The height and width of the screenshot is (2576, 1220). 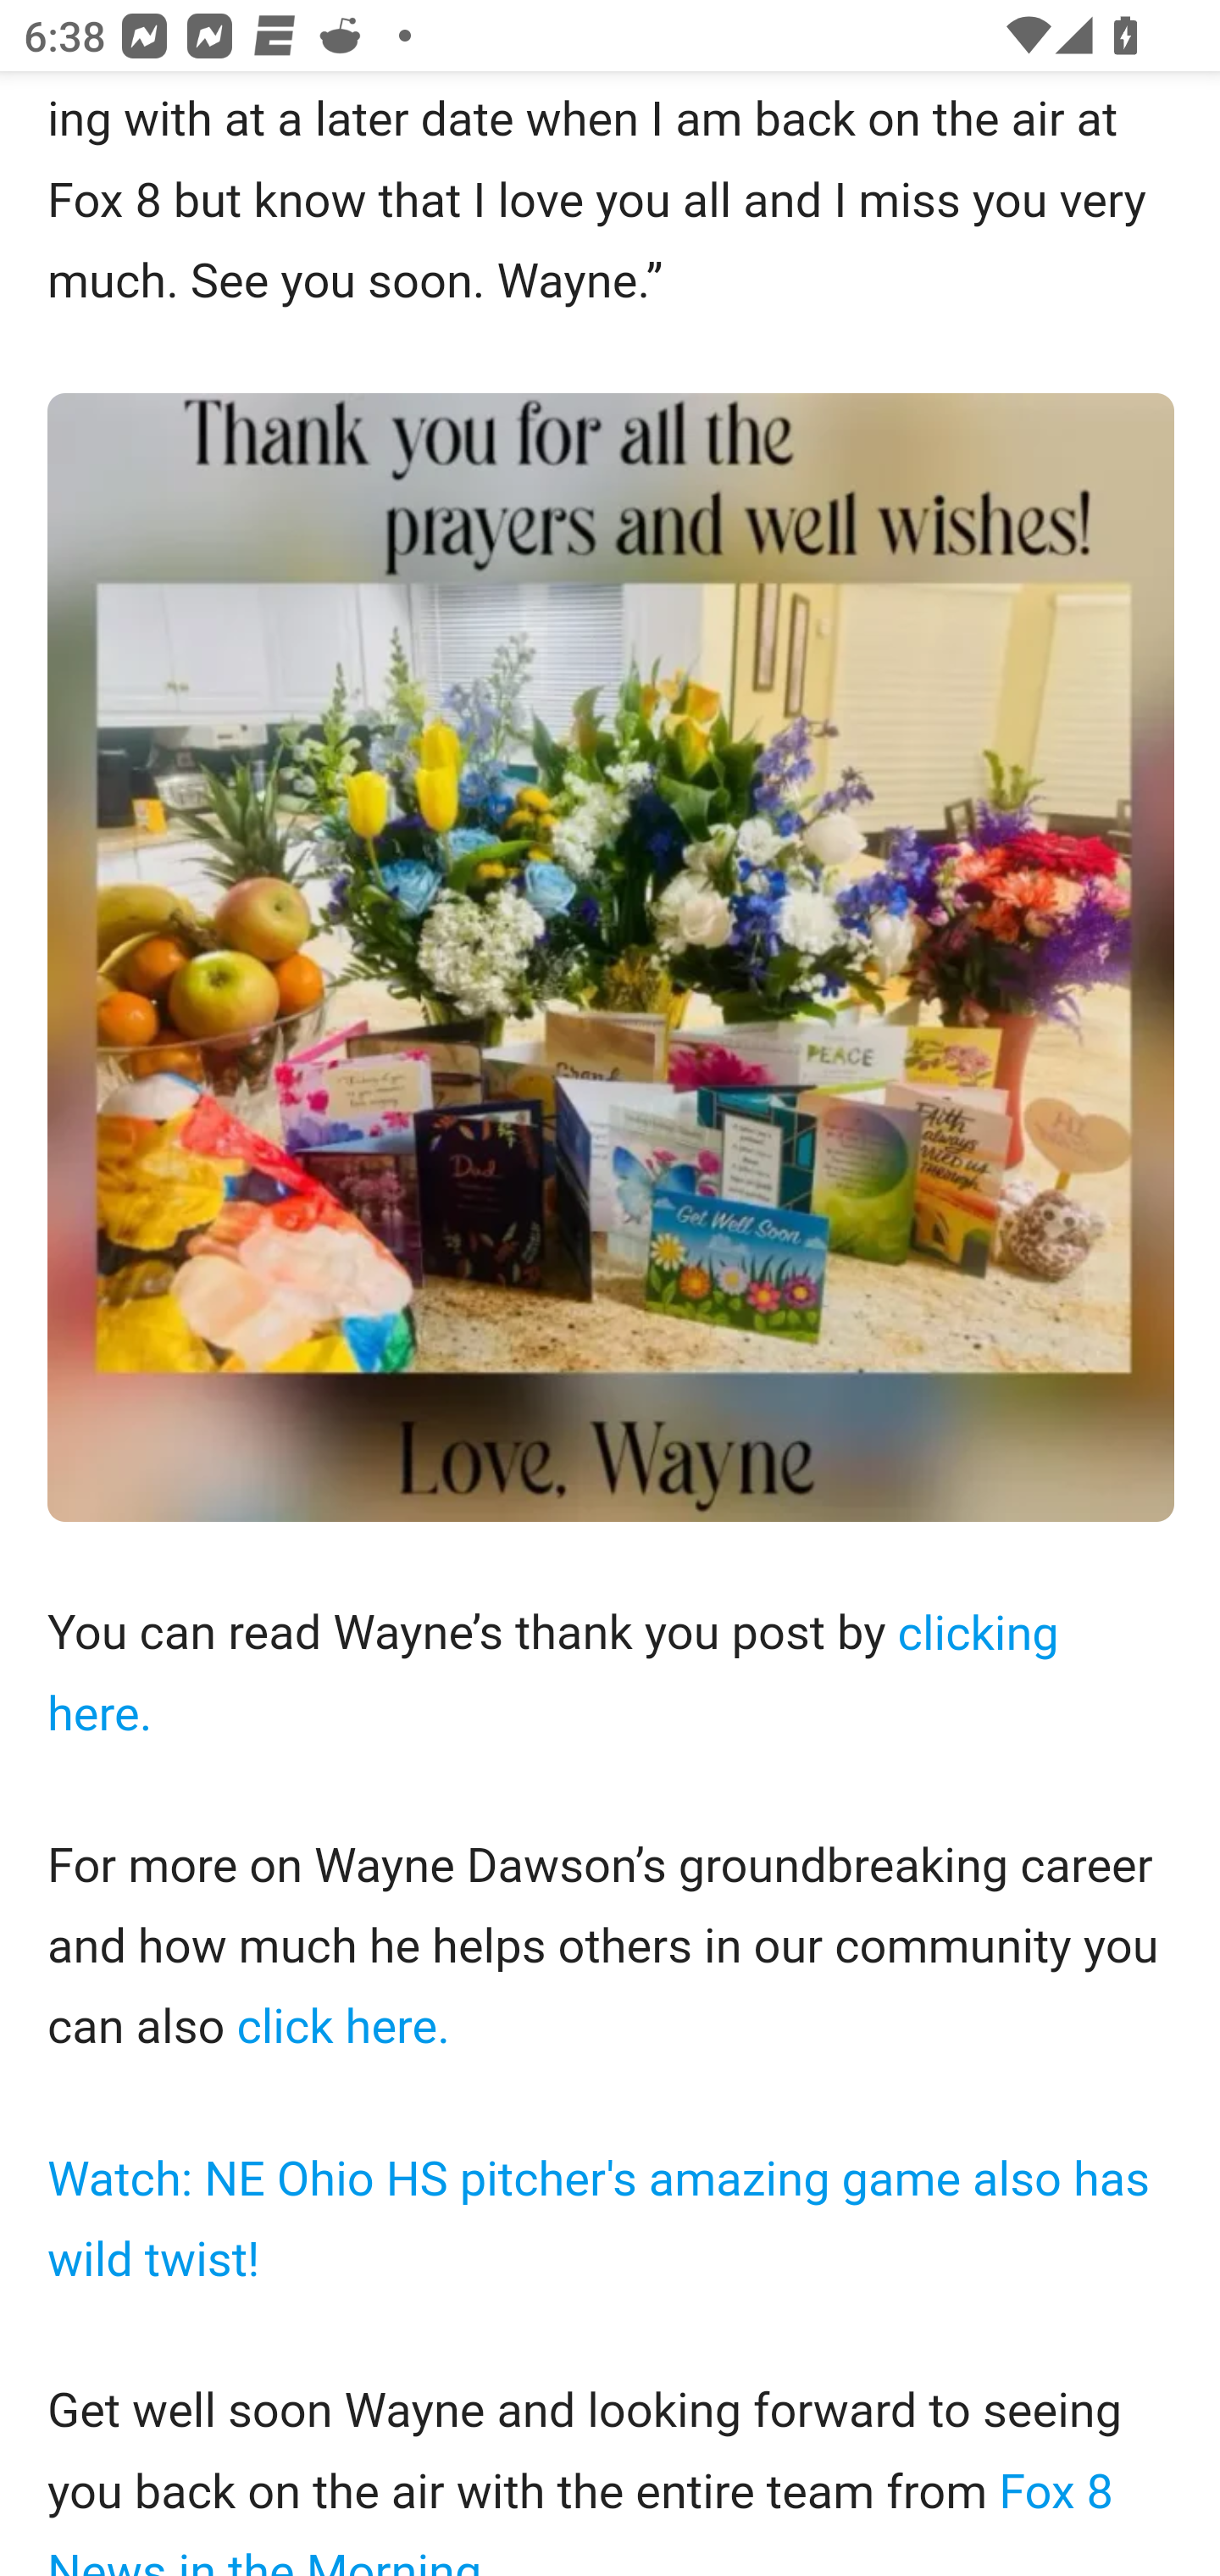 What do you see at coordinates (335, 2027) in the screenshot?
I see ` click here.` at bounding box center [335, 2027].